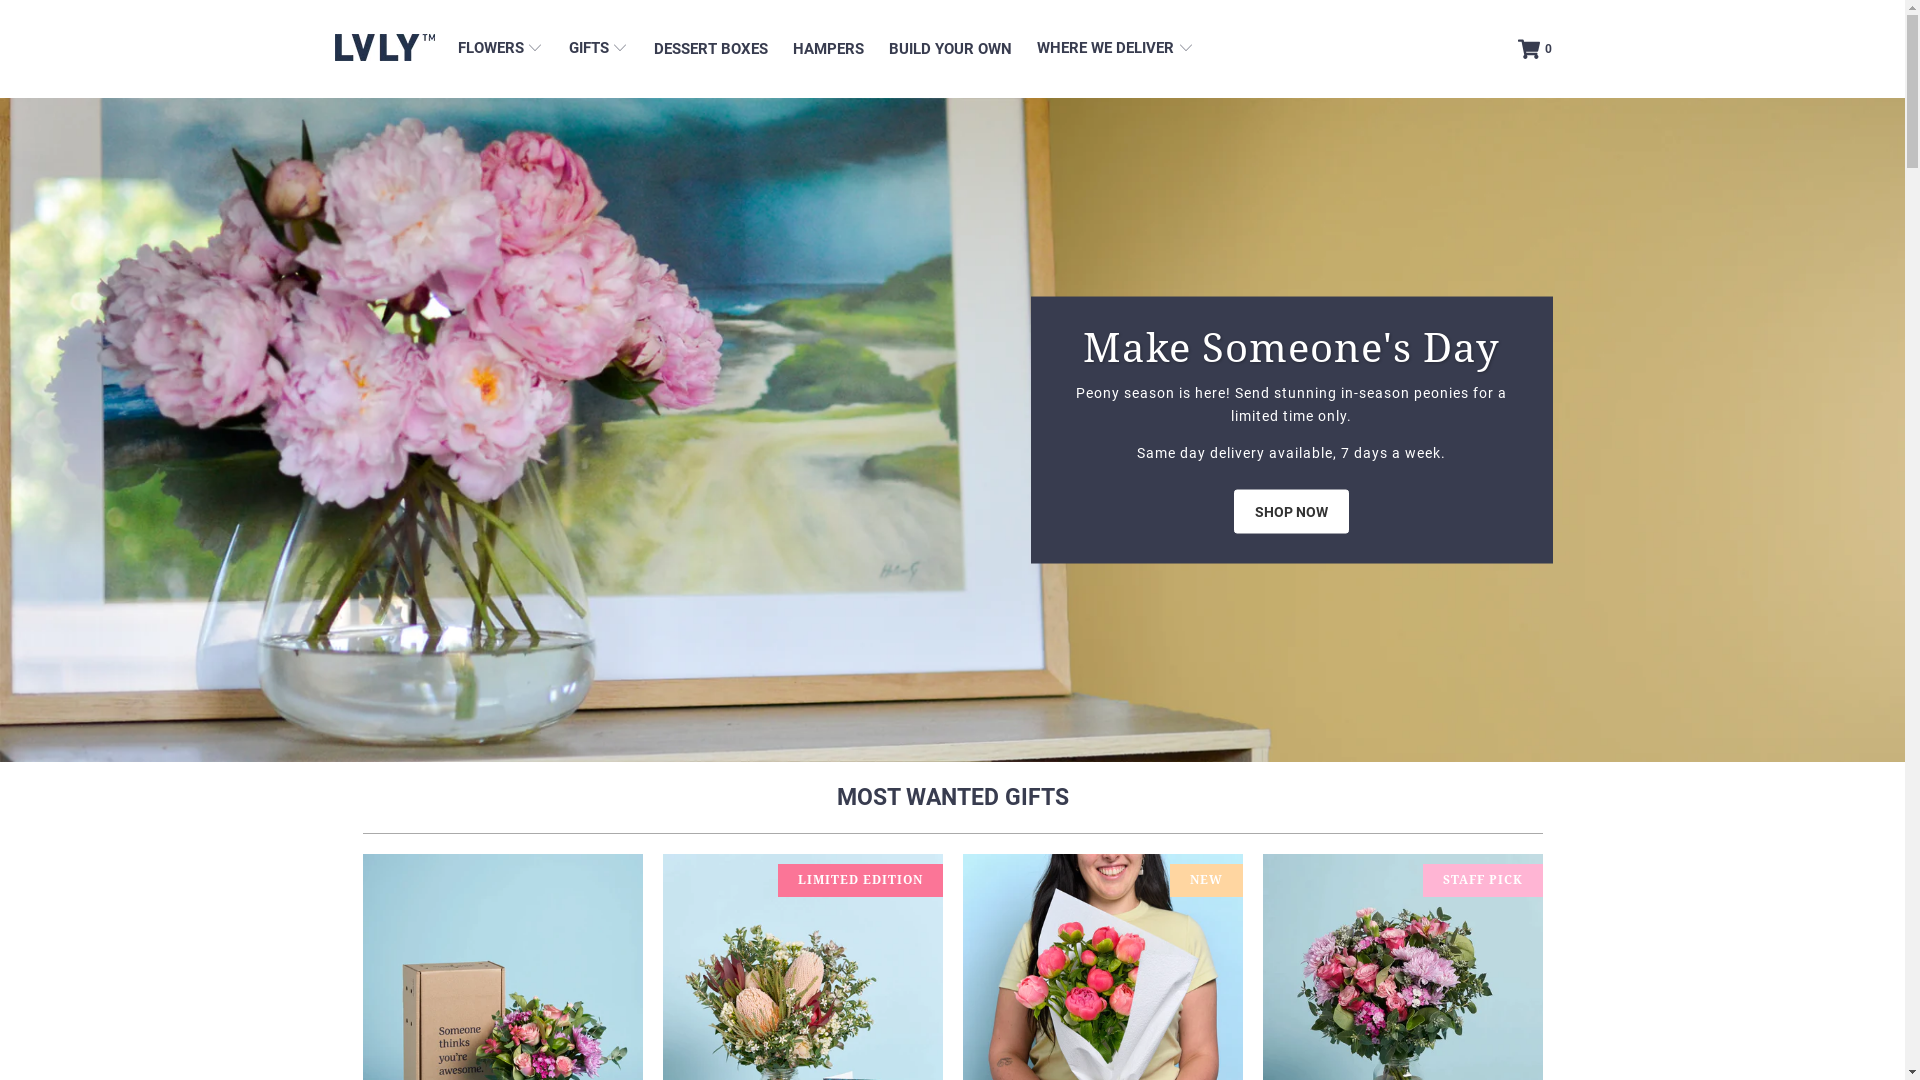  What do you see at coordinates (711, 50) in the screenshot?
I see `DESSERT BOXES` at bounding box center [711, 50].